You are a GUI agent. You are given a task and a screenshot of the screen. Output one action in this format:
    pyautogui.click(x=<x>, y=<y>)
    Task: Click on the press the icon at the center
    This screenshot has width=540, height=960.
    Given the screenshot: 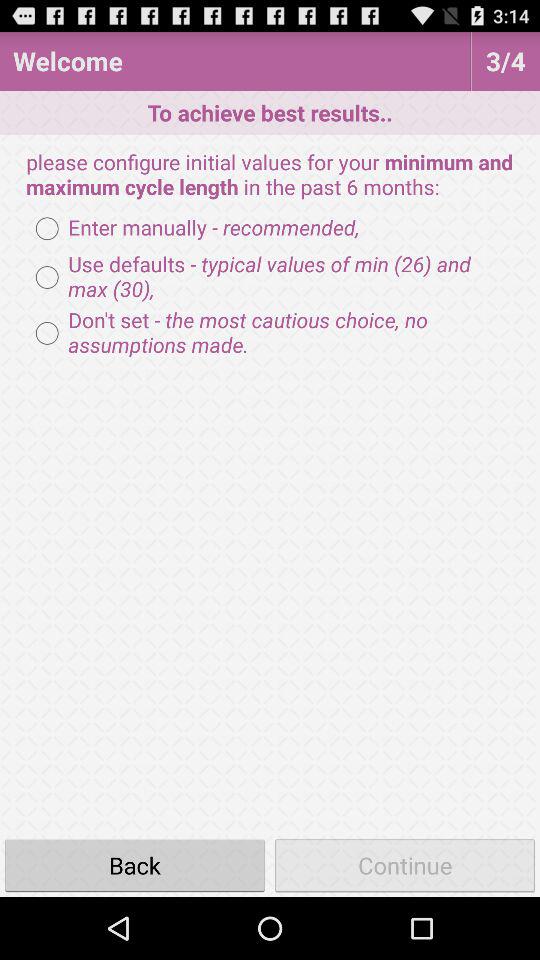 What is the action you would take?
    pyautogui.click(x=270, y=333)
    